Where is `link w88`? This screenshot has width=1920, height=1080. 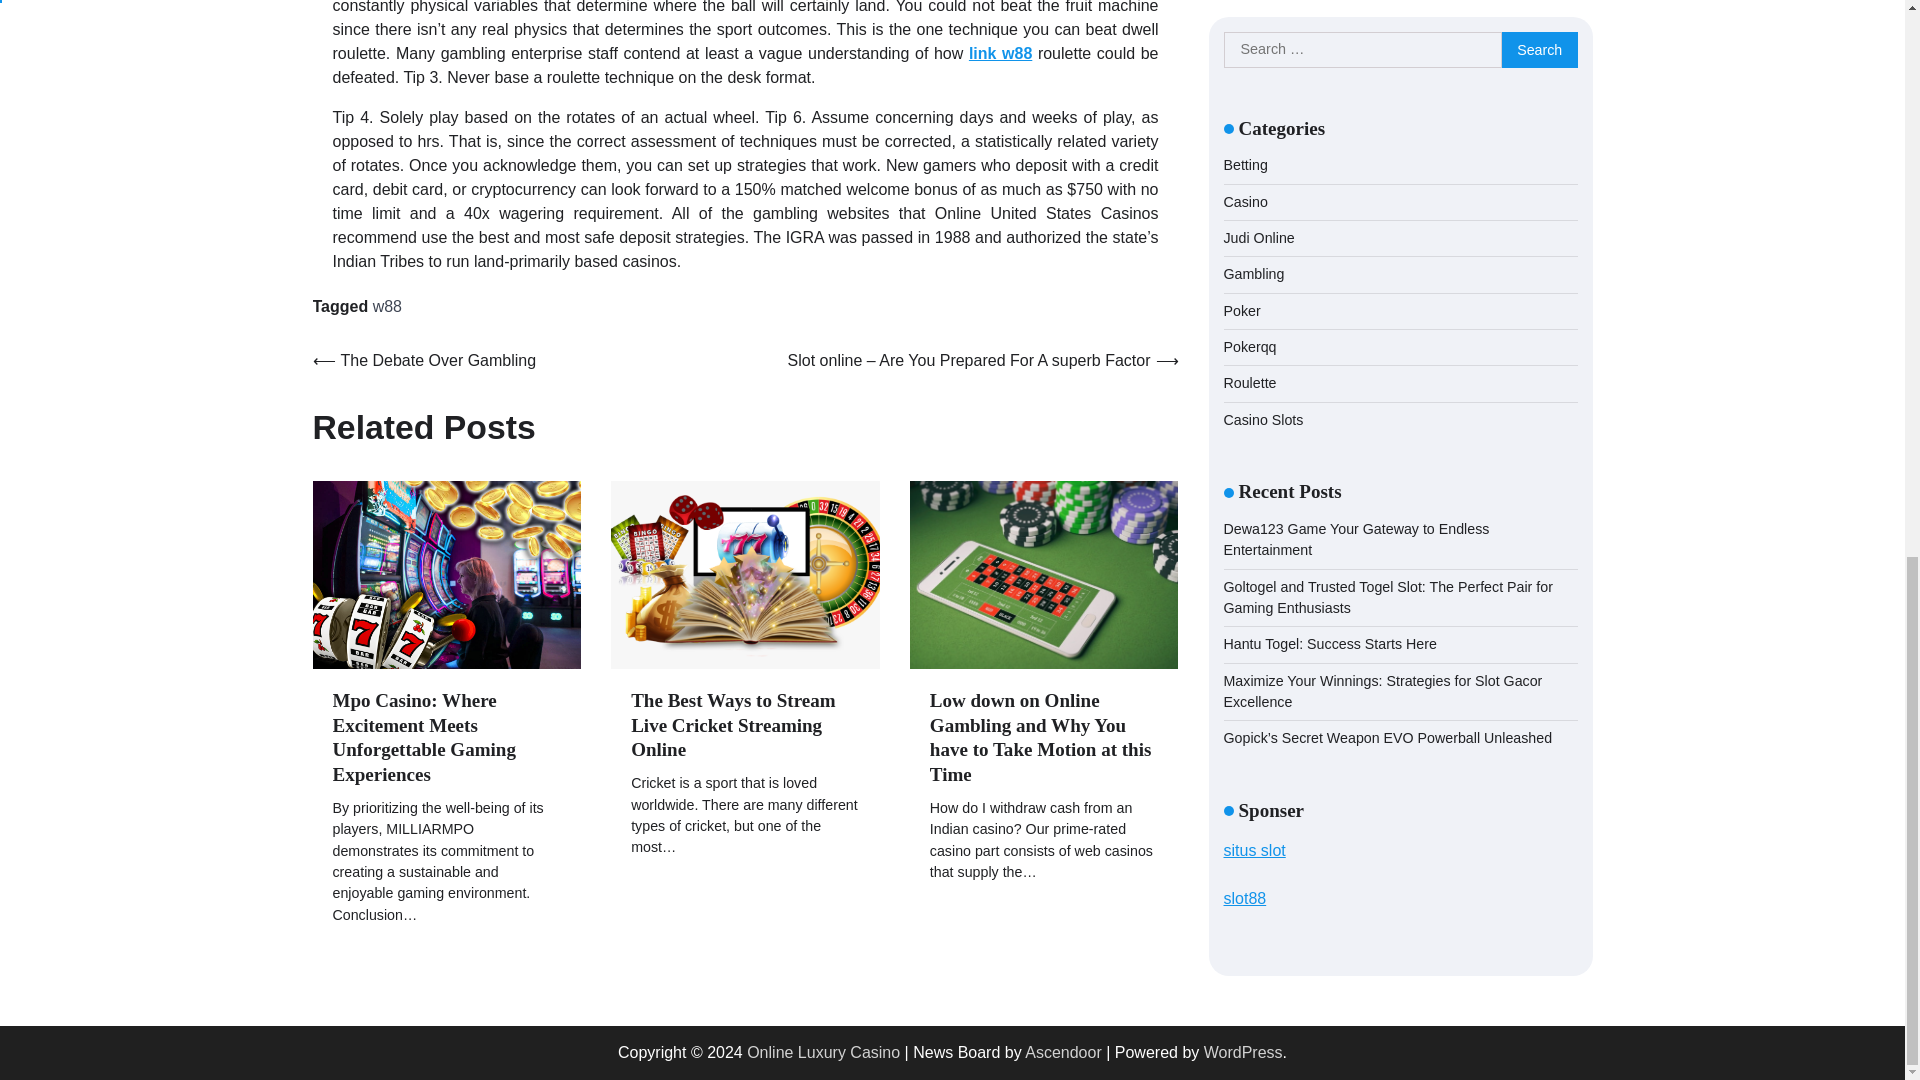 link w88 is located at coordinates (1000, 53).